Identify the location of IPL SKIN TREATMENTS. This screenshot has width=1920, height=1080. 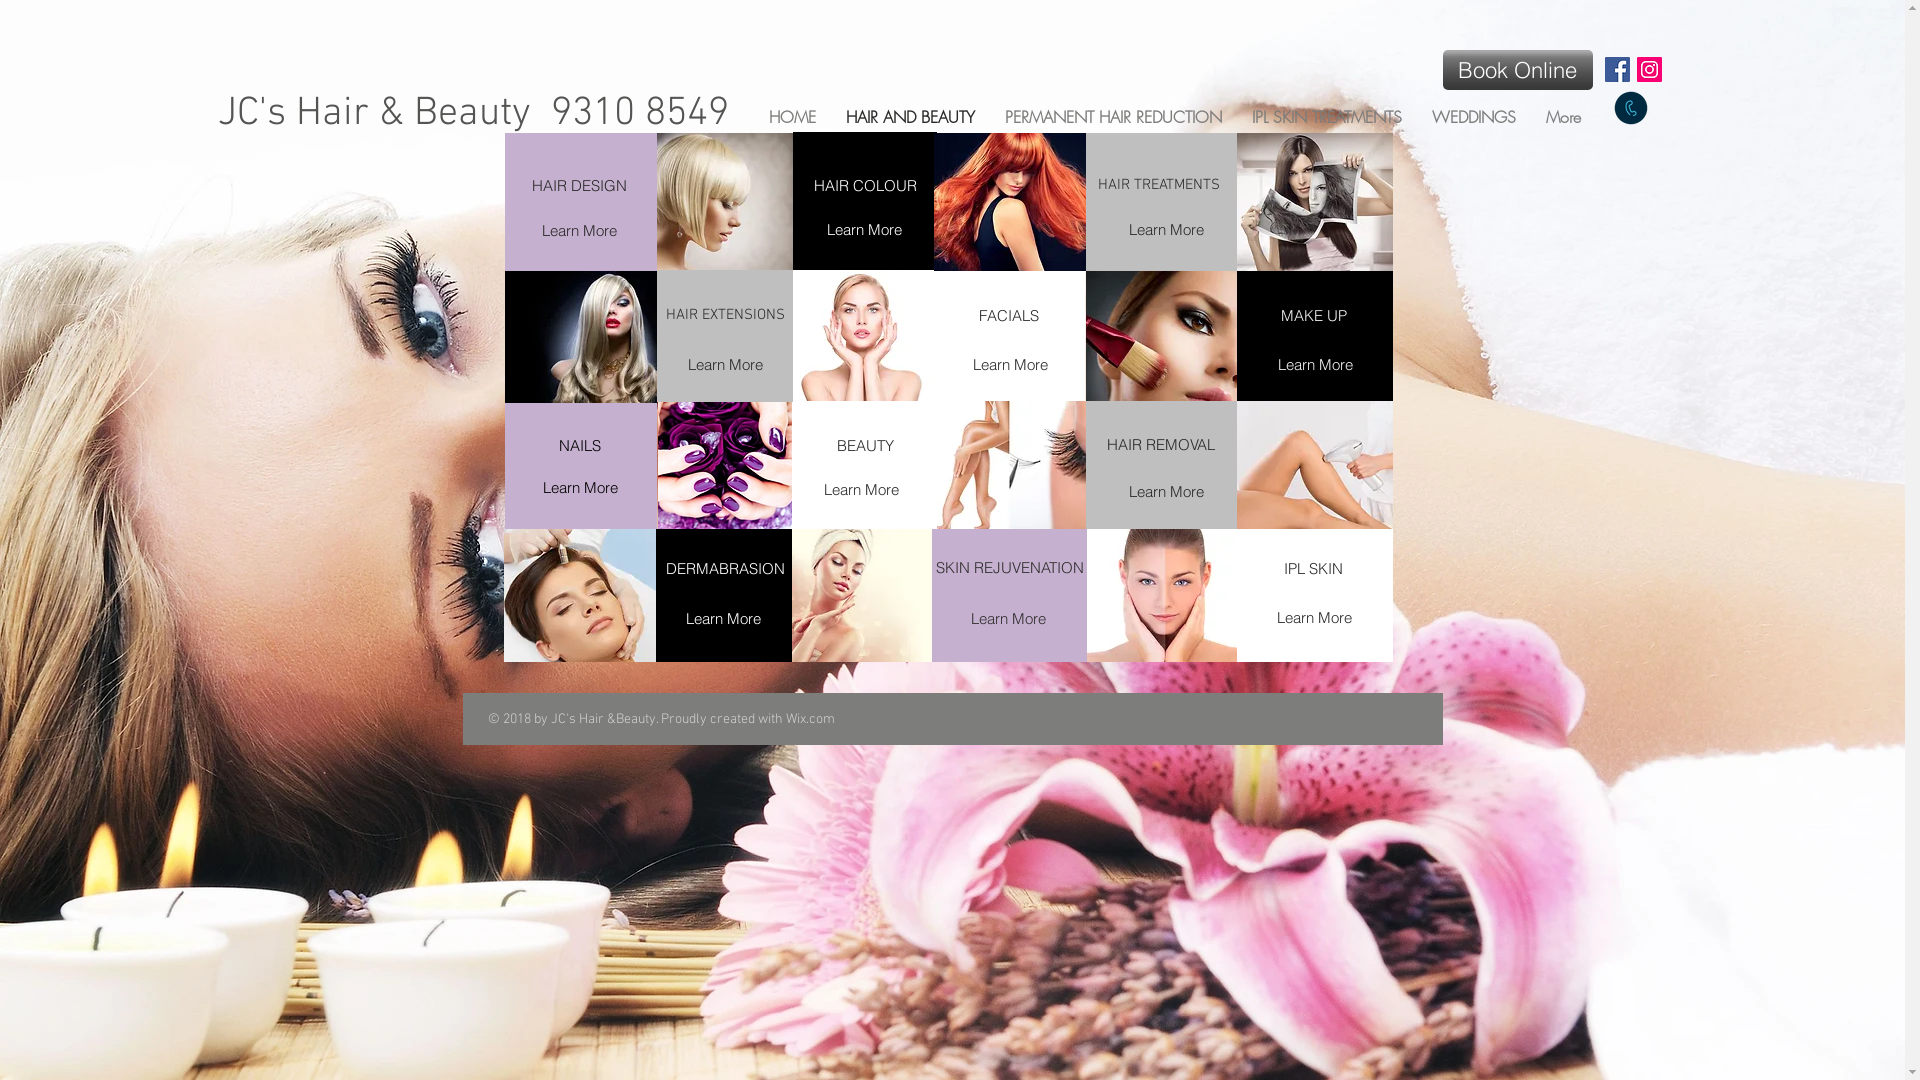
(1326, 116).